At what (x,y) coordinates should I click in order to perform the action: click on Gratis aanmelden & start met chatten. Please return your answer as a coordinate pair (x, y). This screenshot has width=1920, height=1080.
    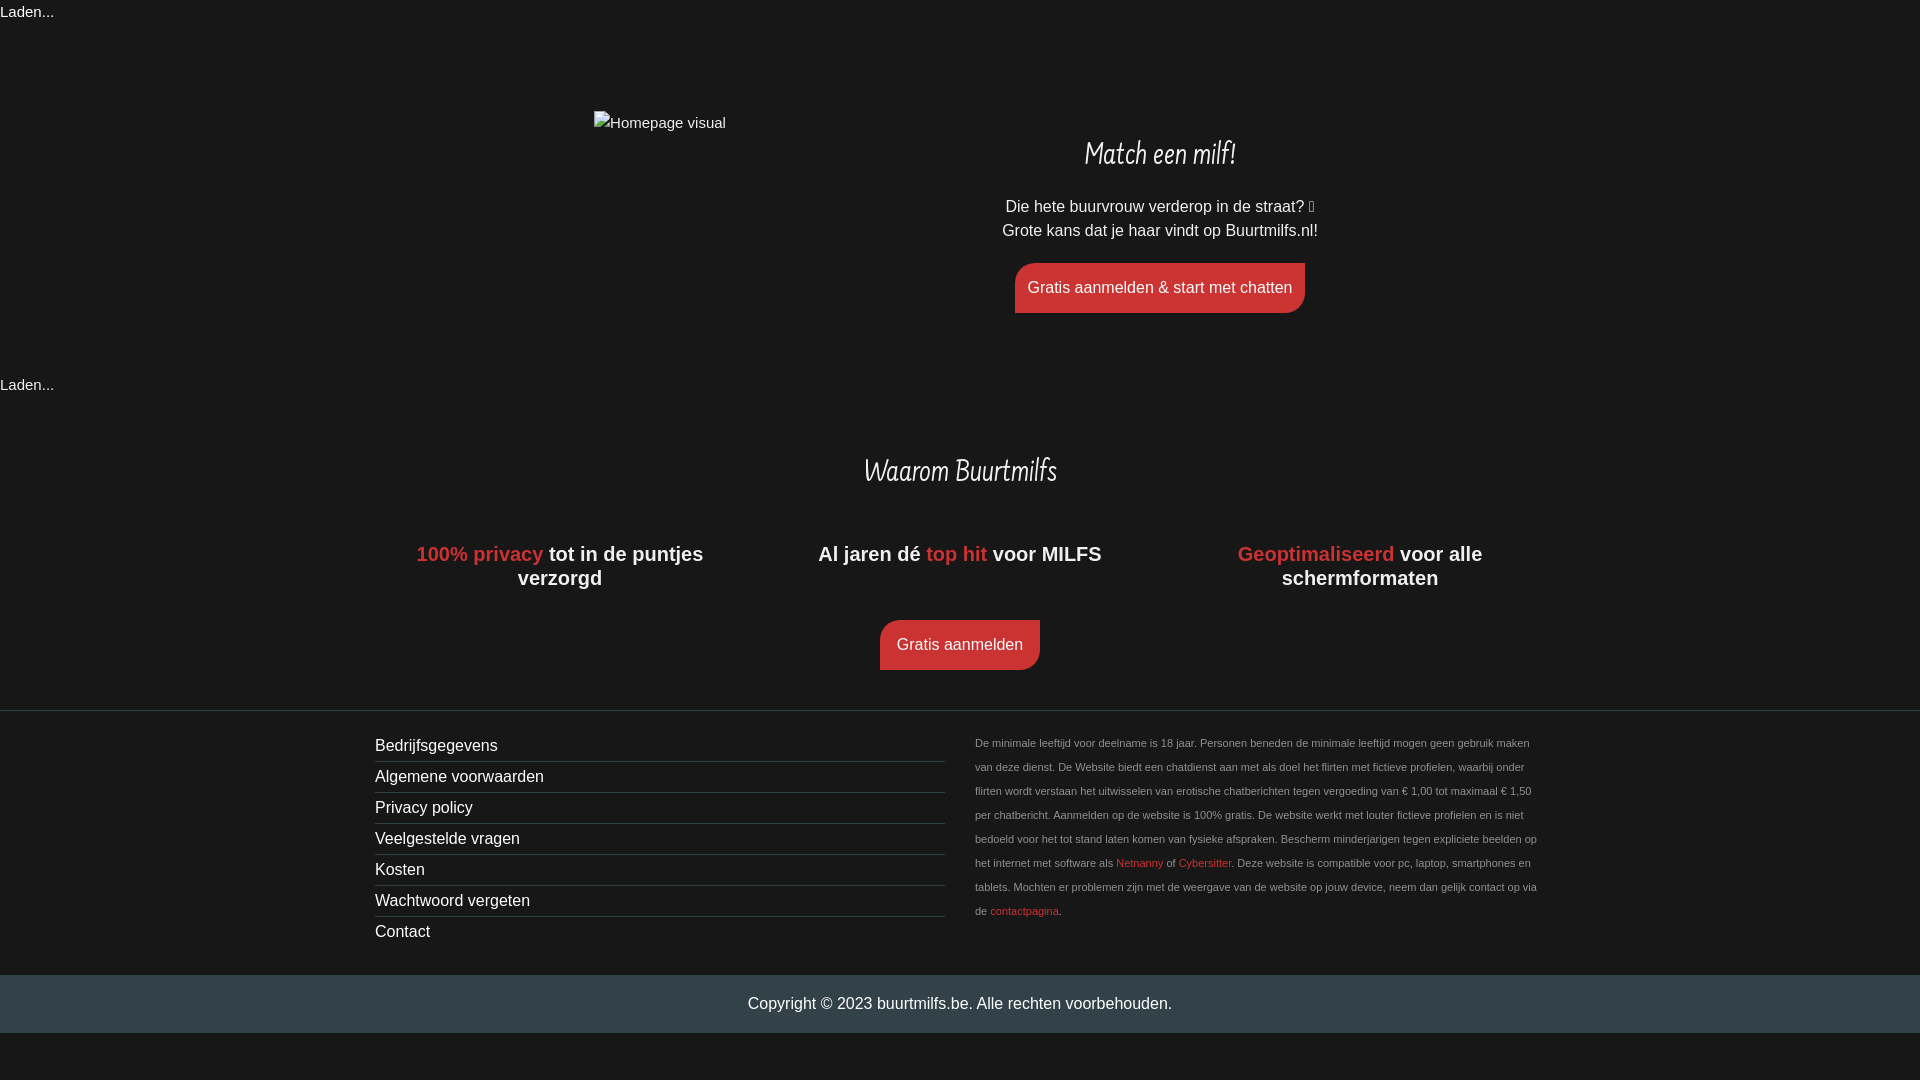
    Looking at the image, I should click on (1160, 288).